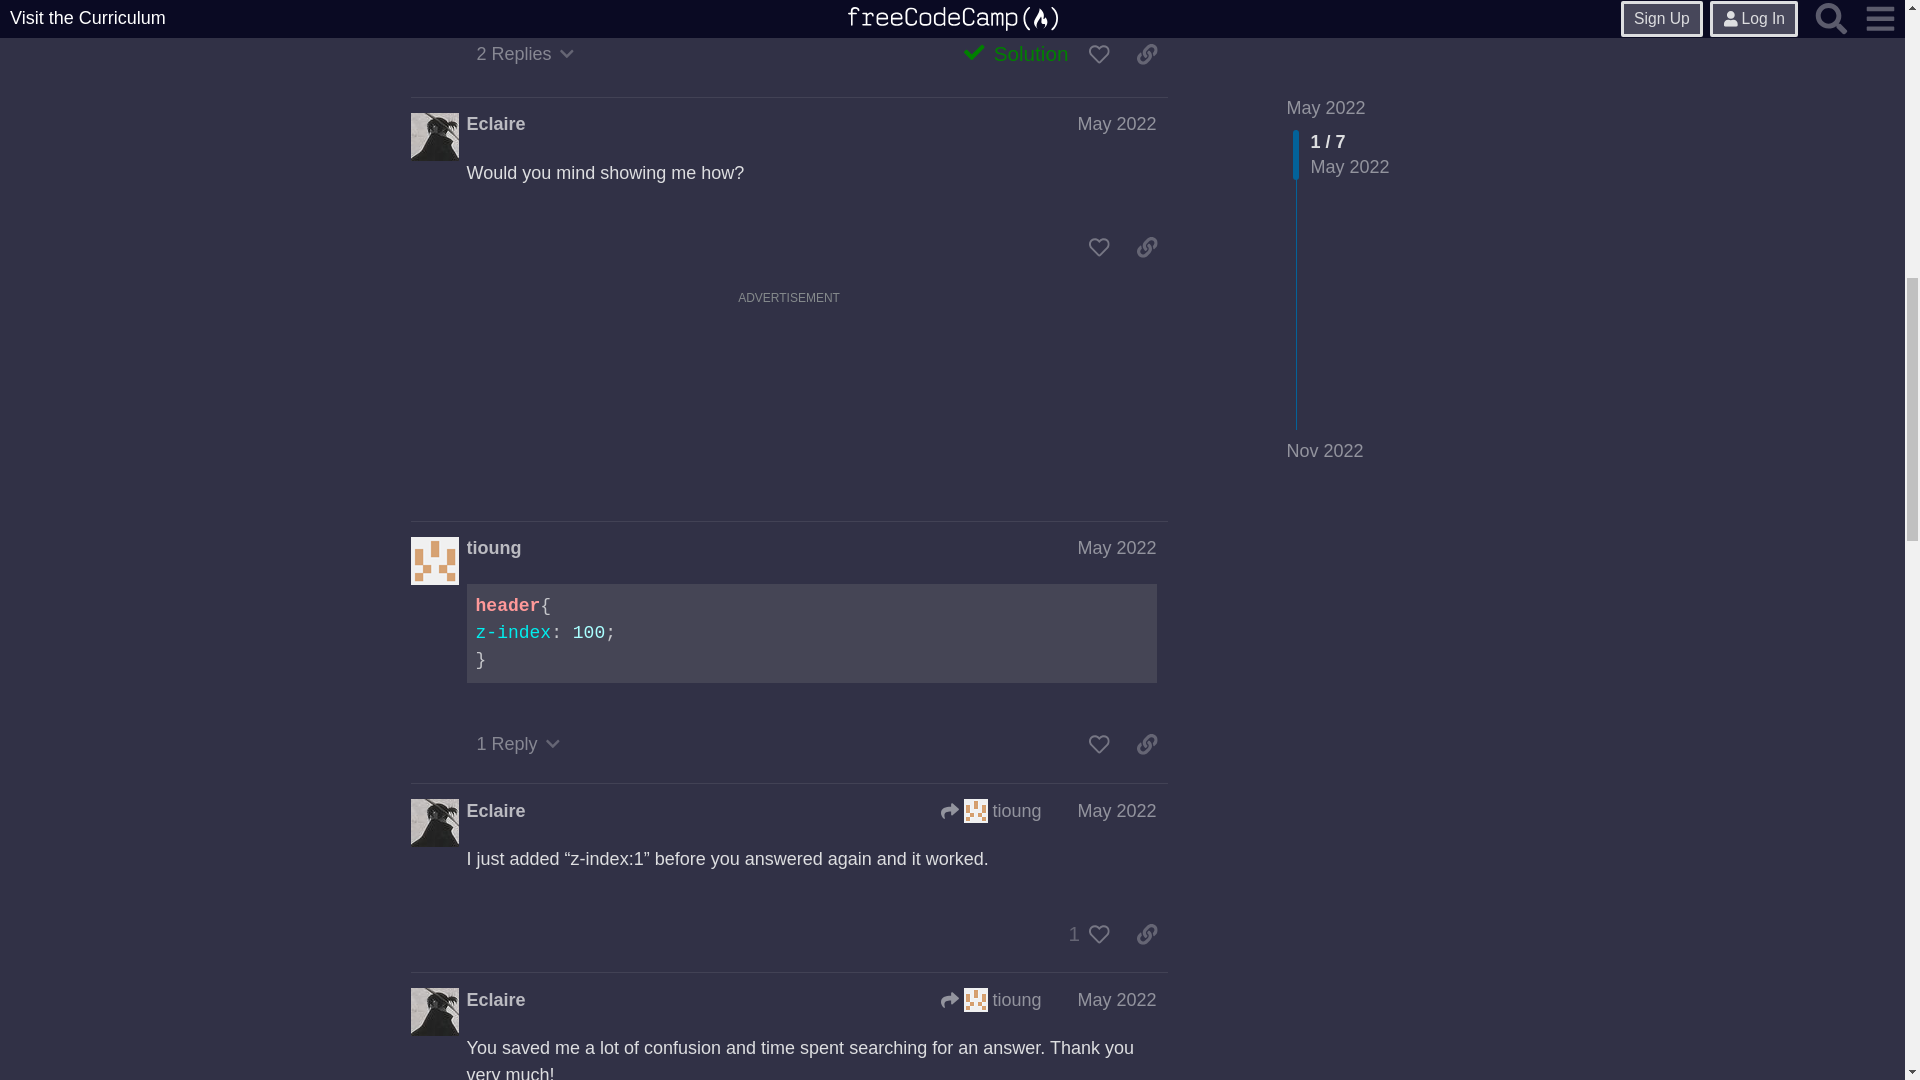 The height and width of the screenshot is (1080, 1920). I want to click on May 2022, so click(1116, 124).